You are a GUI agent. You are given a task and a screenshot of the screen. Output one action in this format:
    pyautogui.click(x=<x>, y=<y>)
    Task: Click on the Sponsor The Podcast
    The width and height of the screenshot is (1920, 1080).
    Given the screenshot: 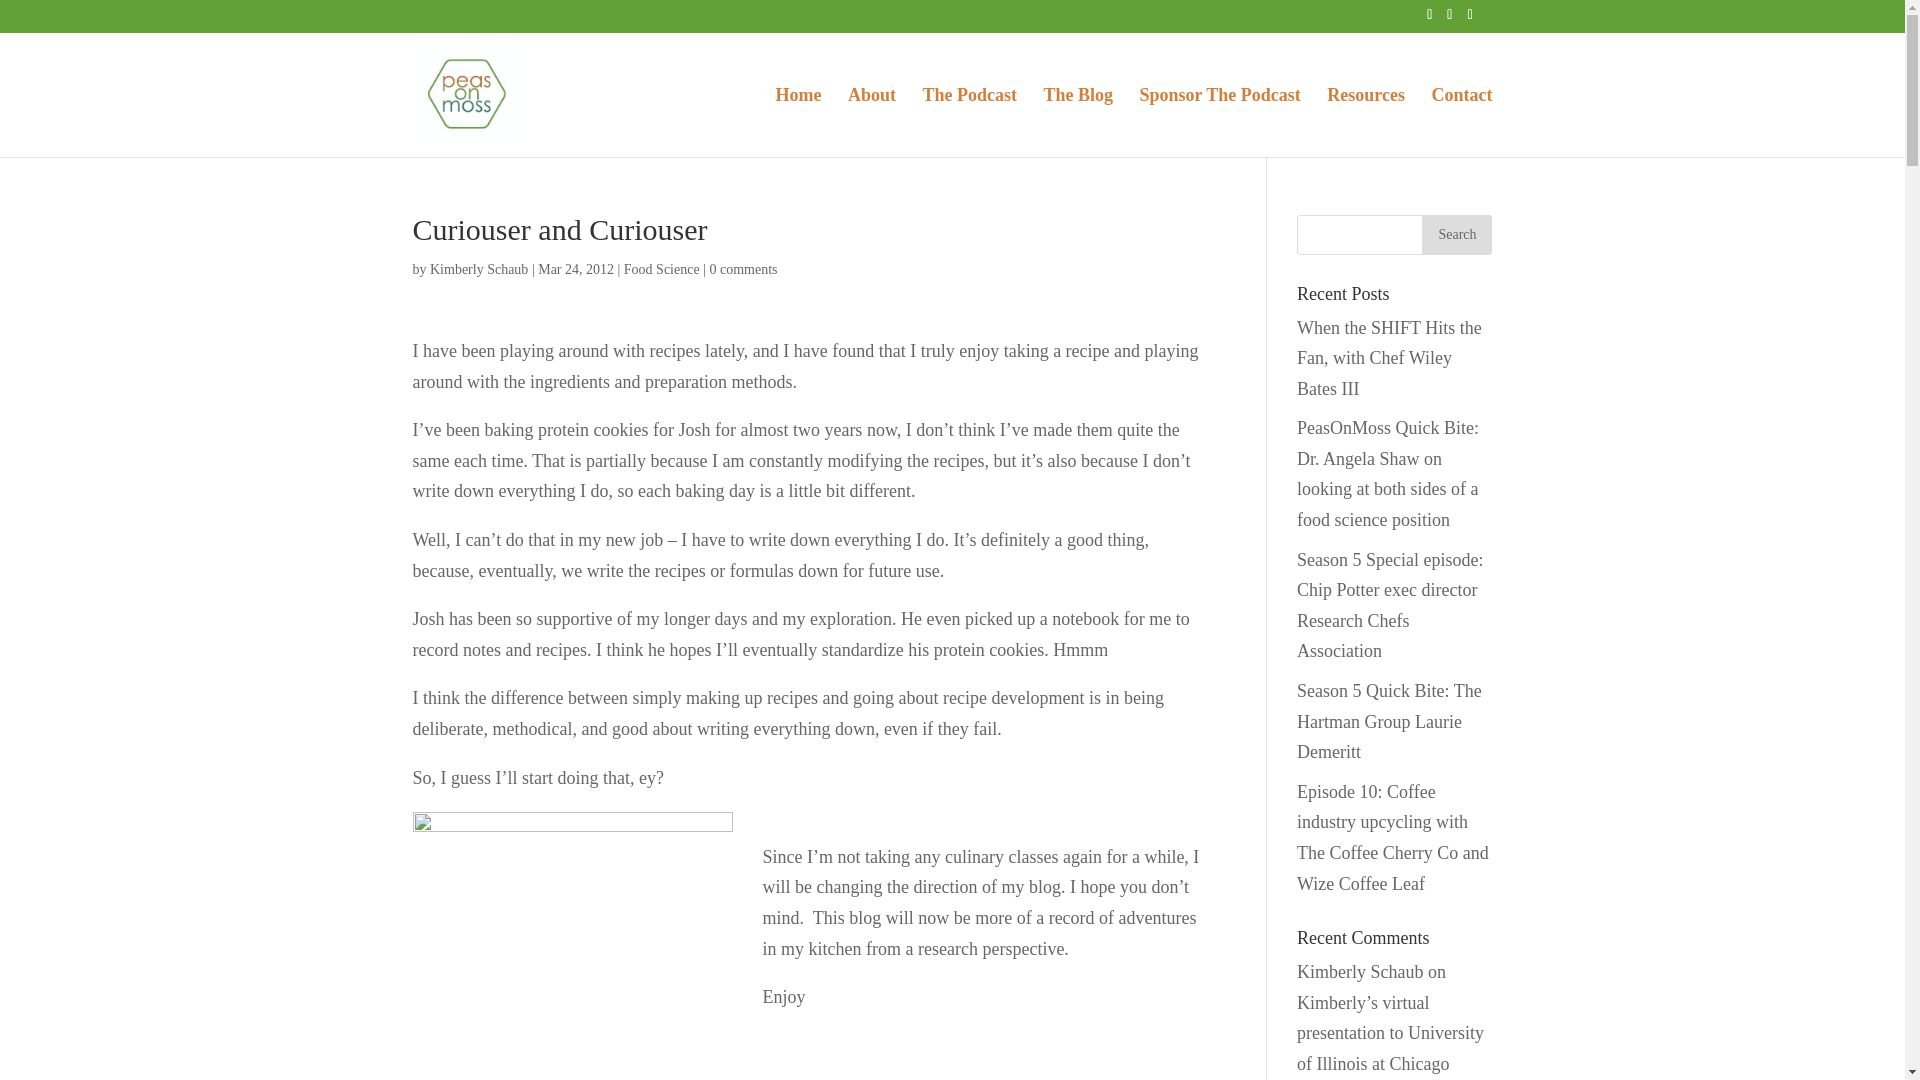 What is the action you would take?
    pyautogui.click(x=1218, y=122)
    